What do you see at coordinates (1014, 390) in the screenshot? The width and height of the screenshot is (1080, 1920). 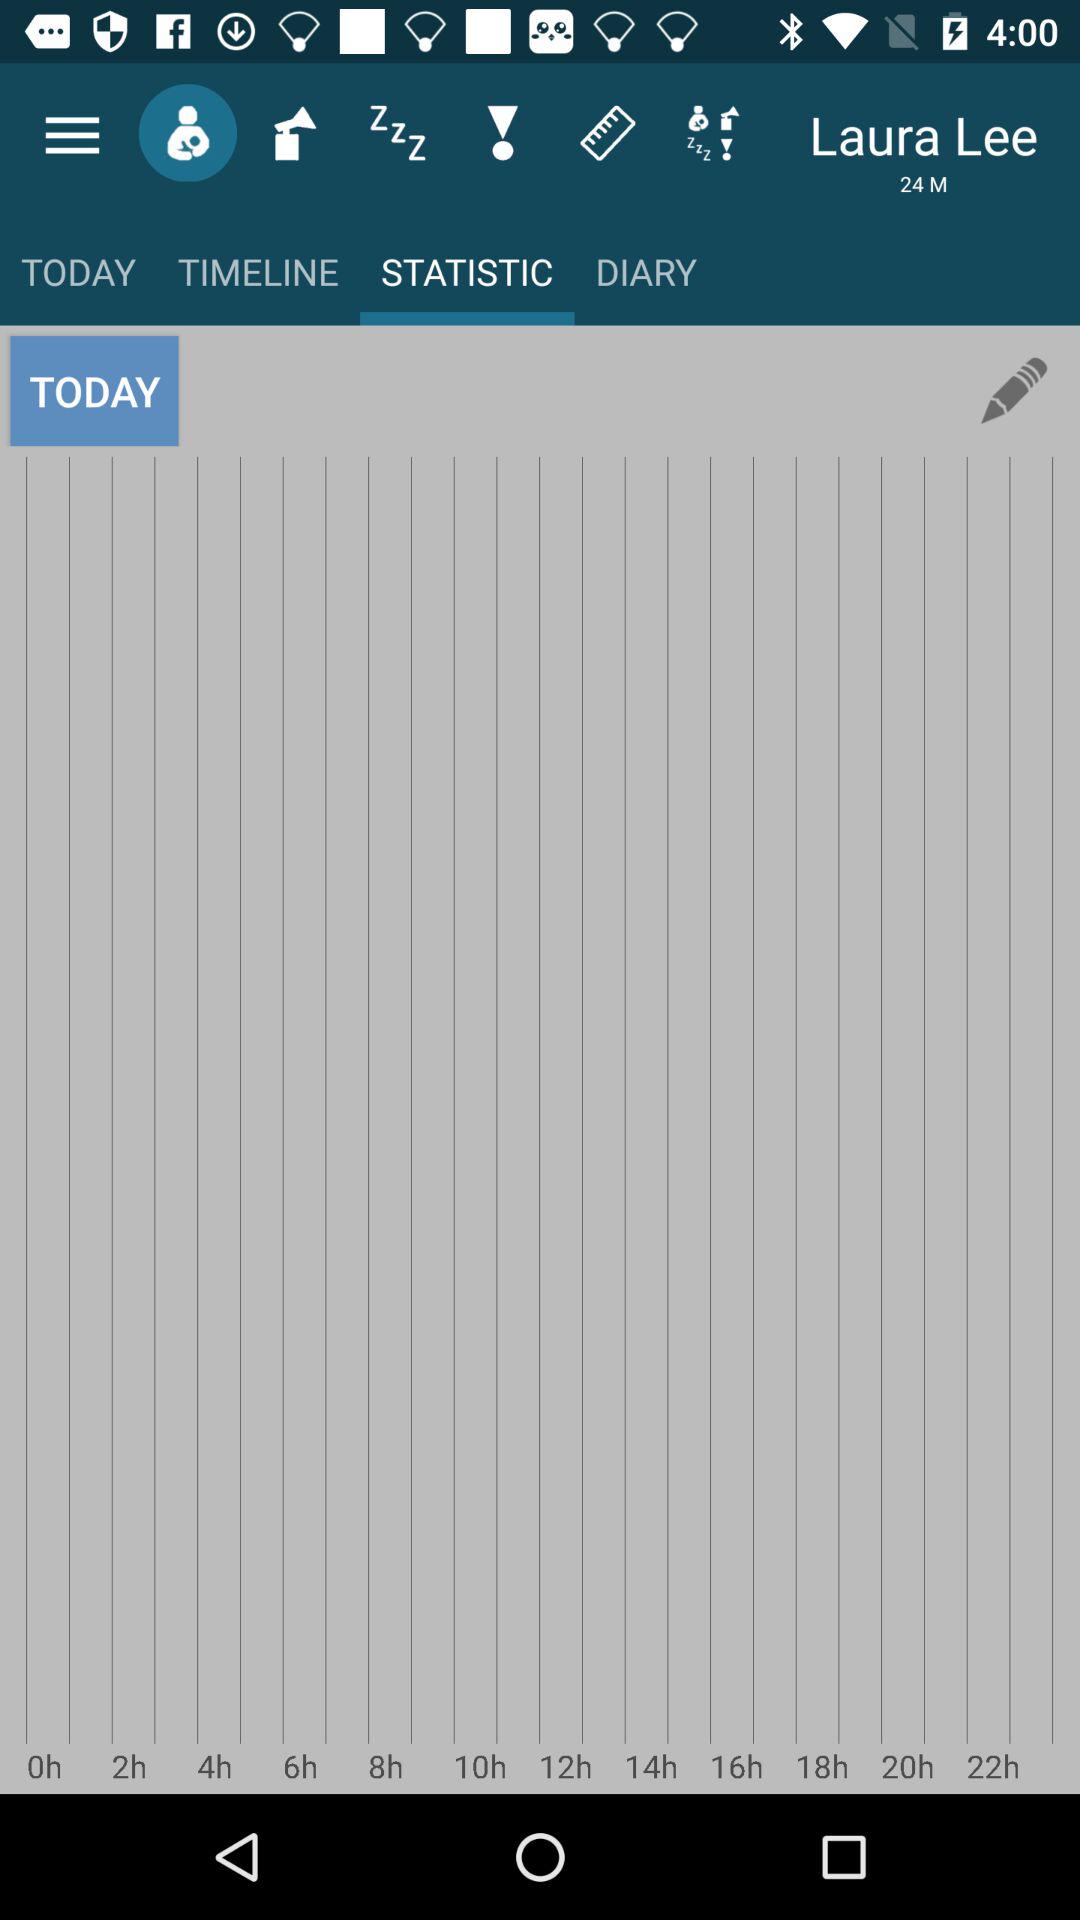 I see `launch the item below 24 m` at bounding box center [1014, 390].